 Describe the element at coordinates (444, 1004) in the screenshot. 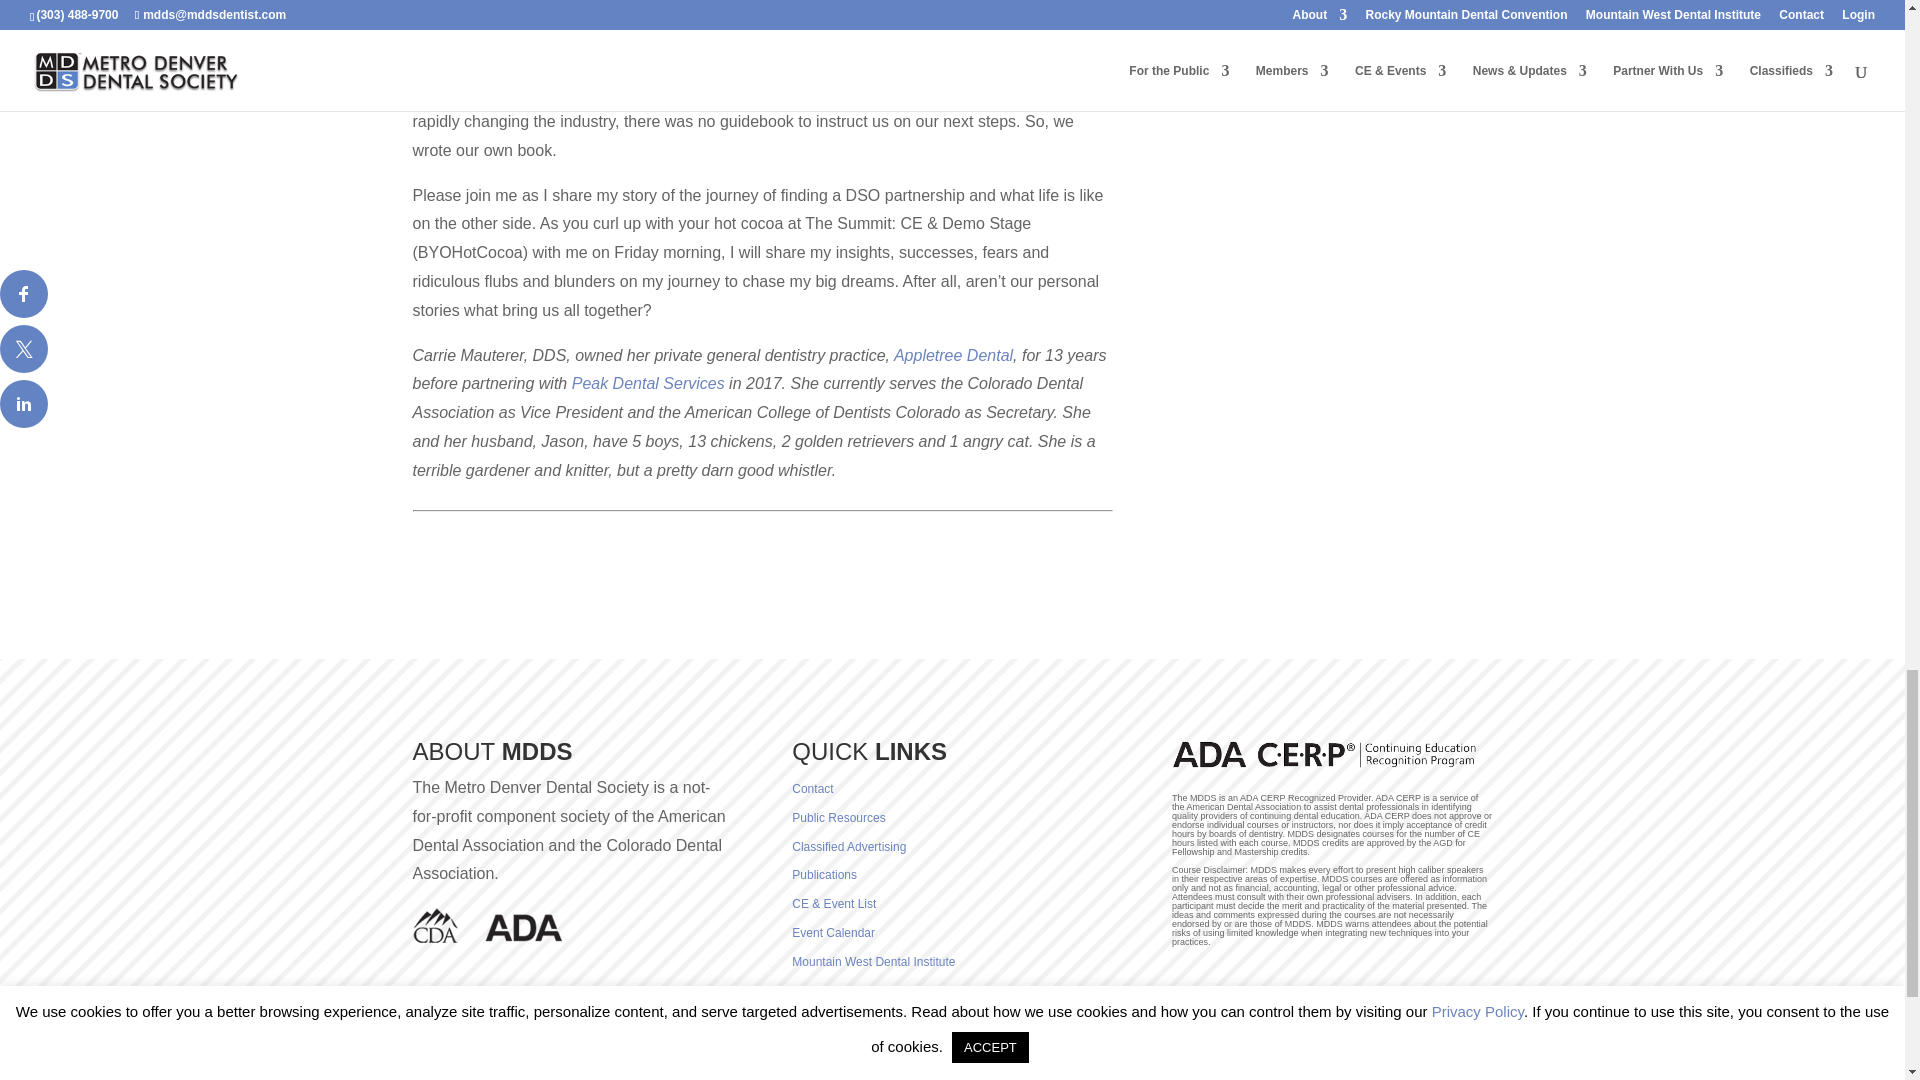

I see `Follow on Facebook` at that location.